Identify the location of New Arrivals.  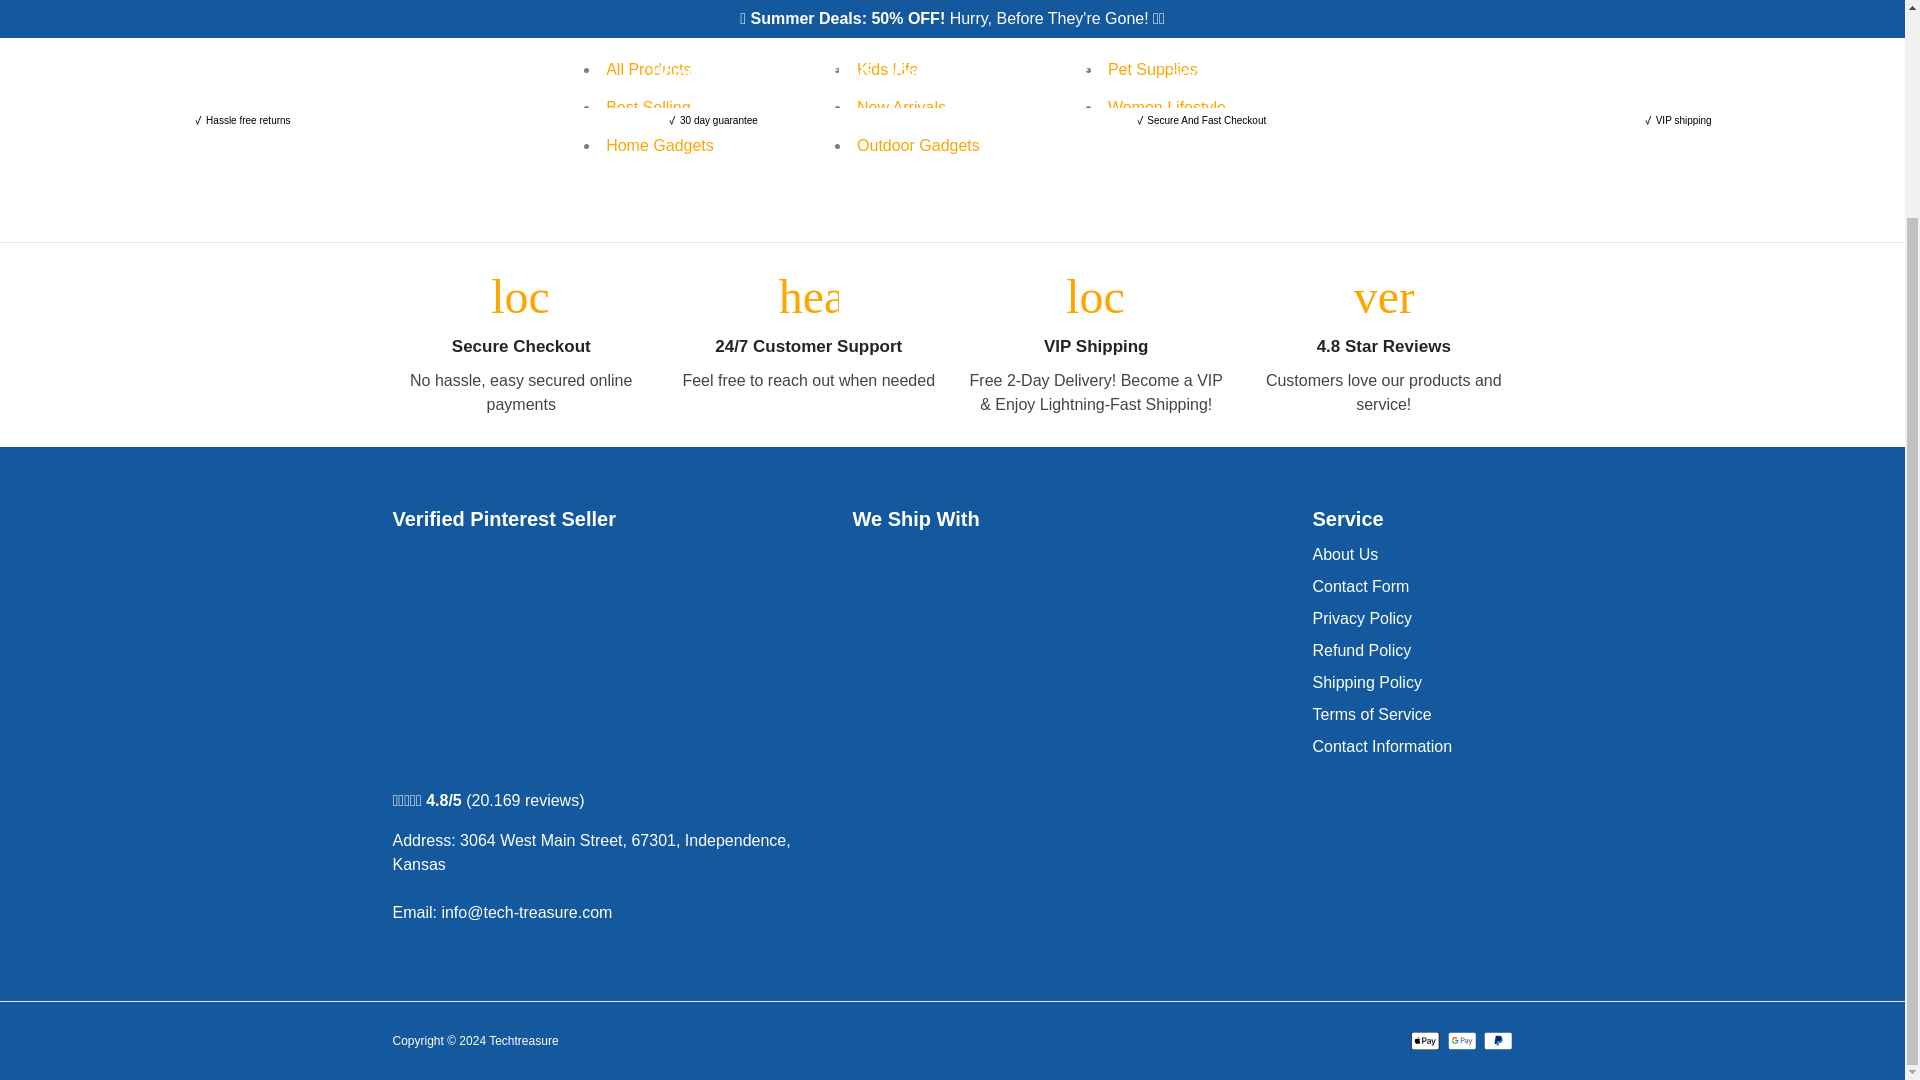
(901, 107).